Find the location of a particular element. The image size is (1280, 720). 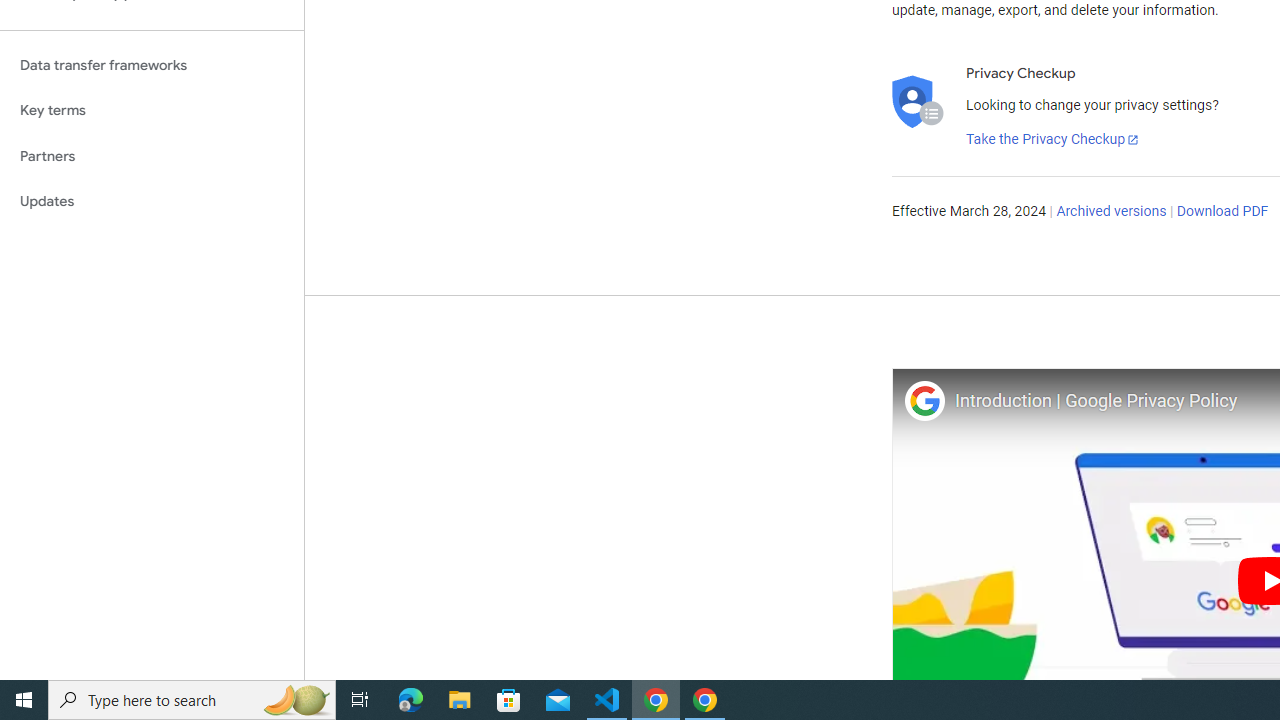

Download PDF is located at coordinates (1222, 212).